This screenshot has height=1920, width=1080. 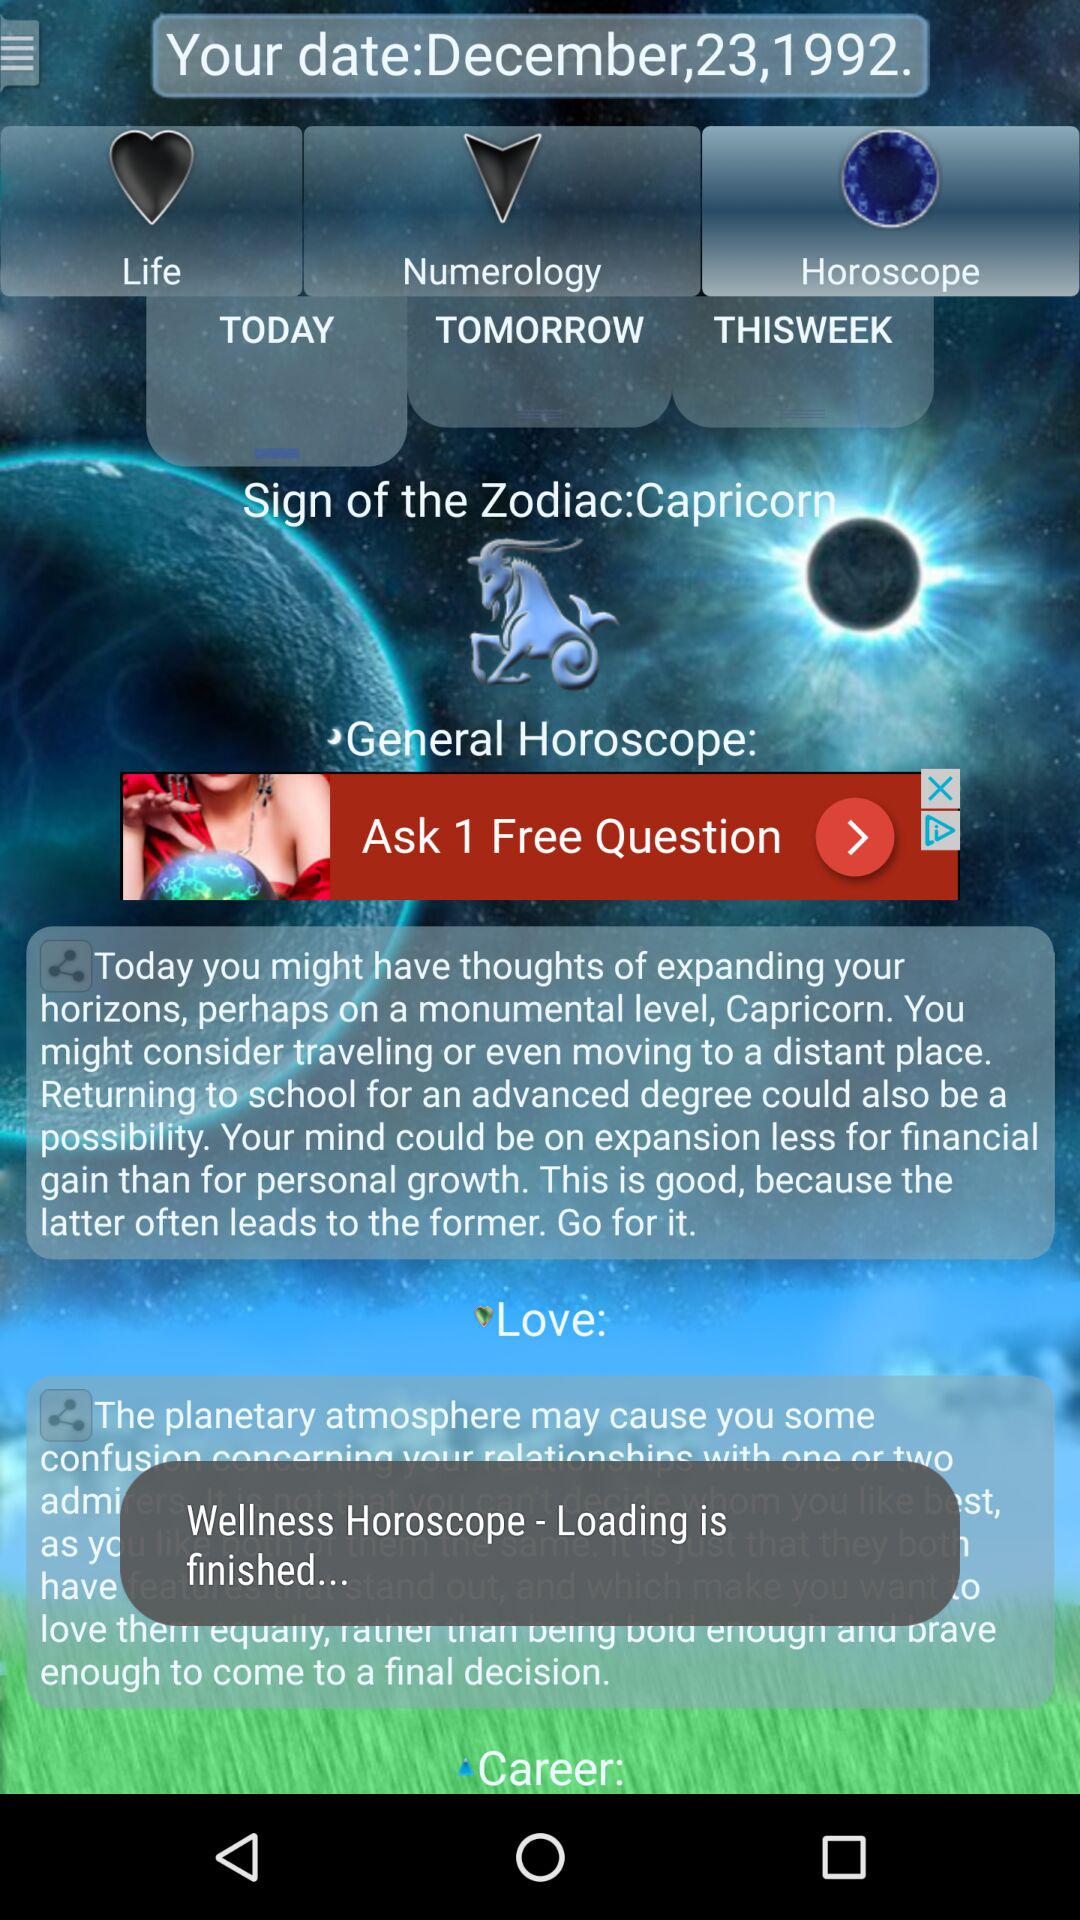 I want to click on select the menu option, so click(x=22, y=52).